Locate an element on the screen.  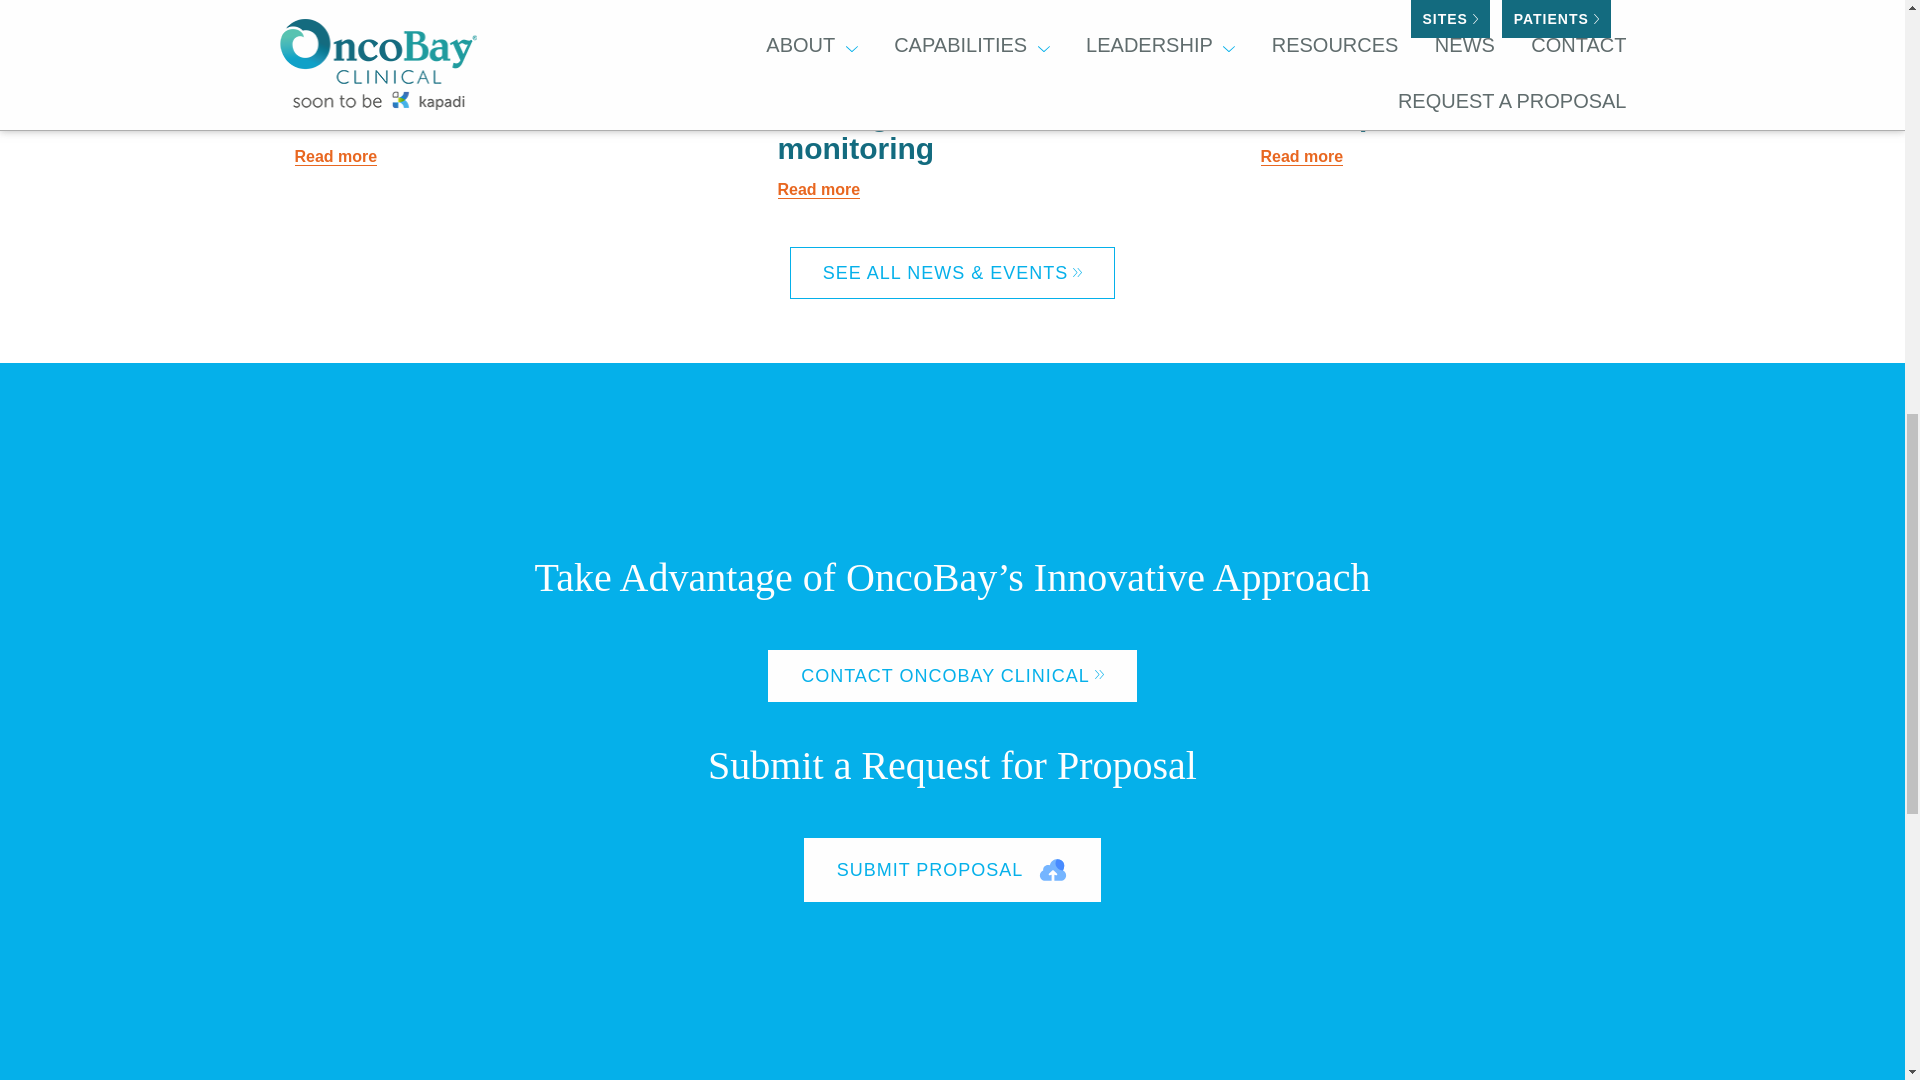
Read more is located at coordinates (334, 156).